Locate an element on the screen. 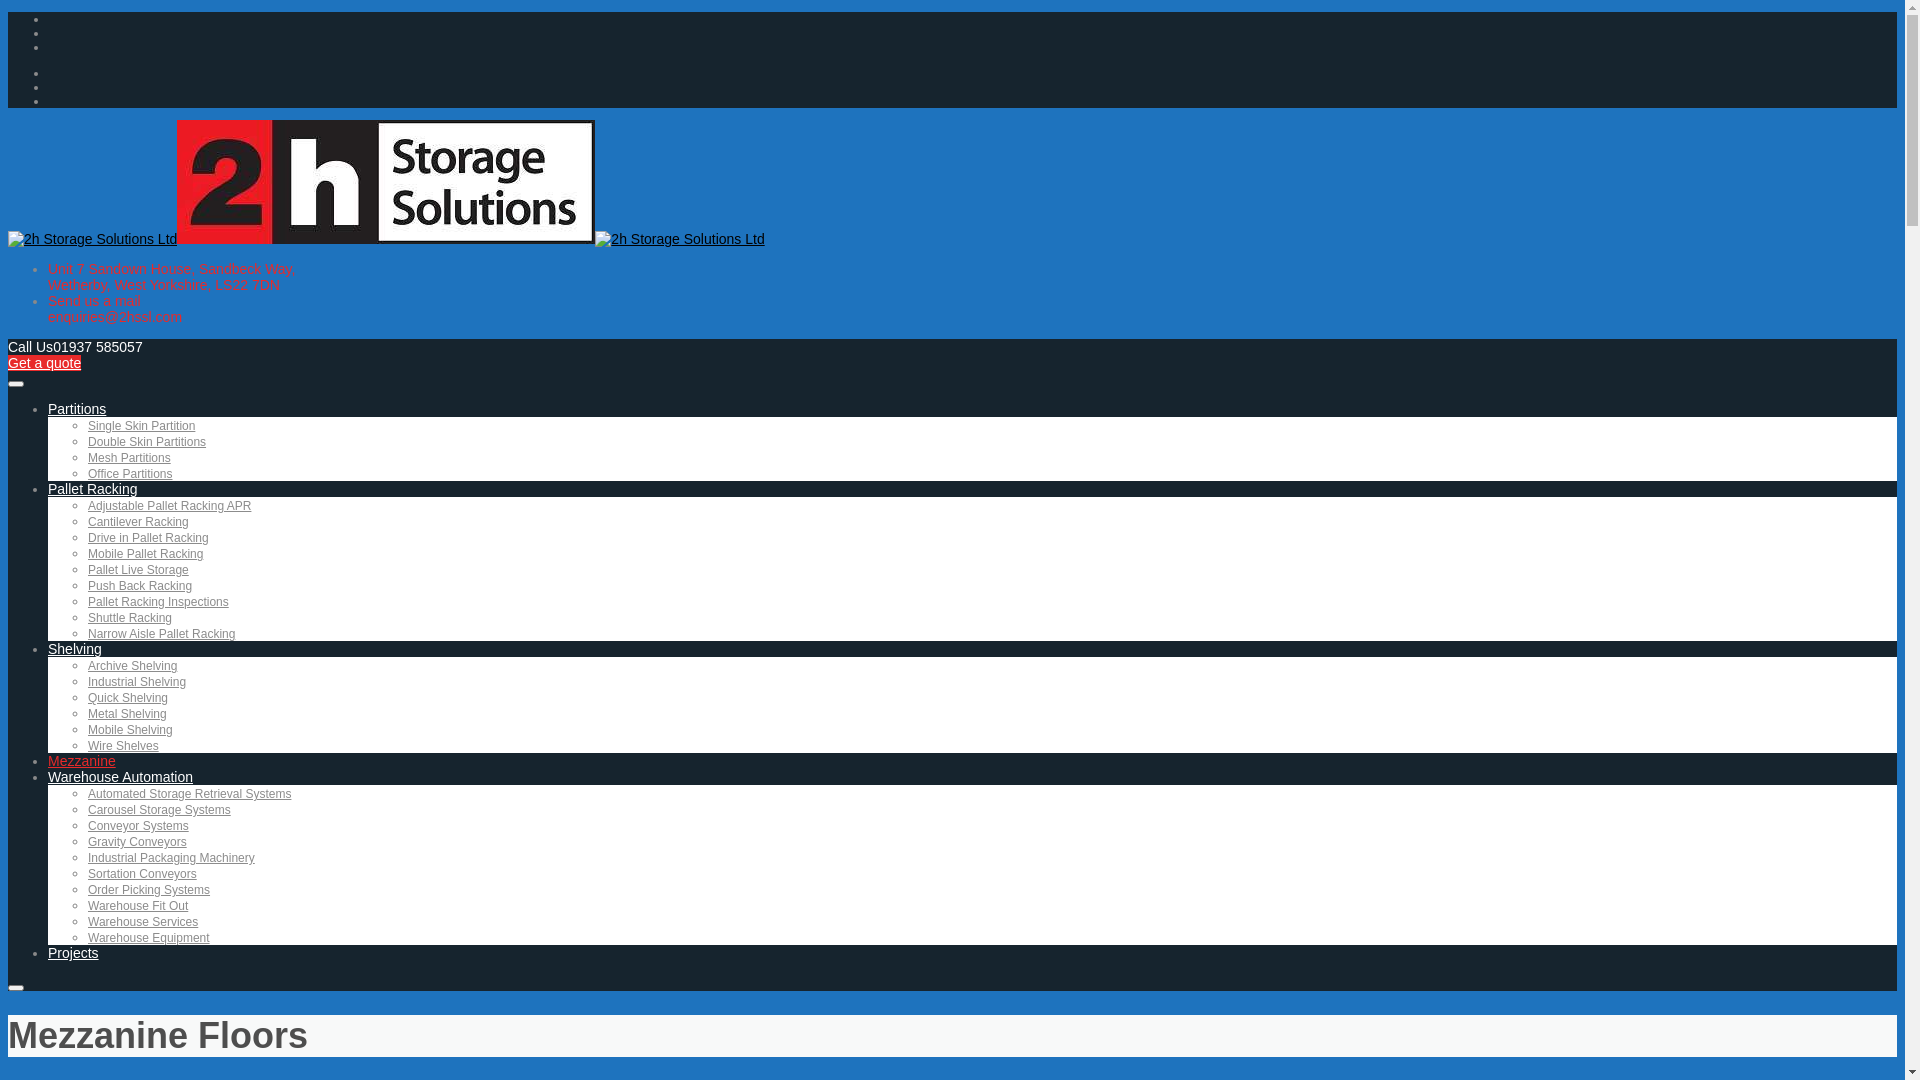  Cantilever Racking is located at coordinates (138, 522).